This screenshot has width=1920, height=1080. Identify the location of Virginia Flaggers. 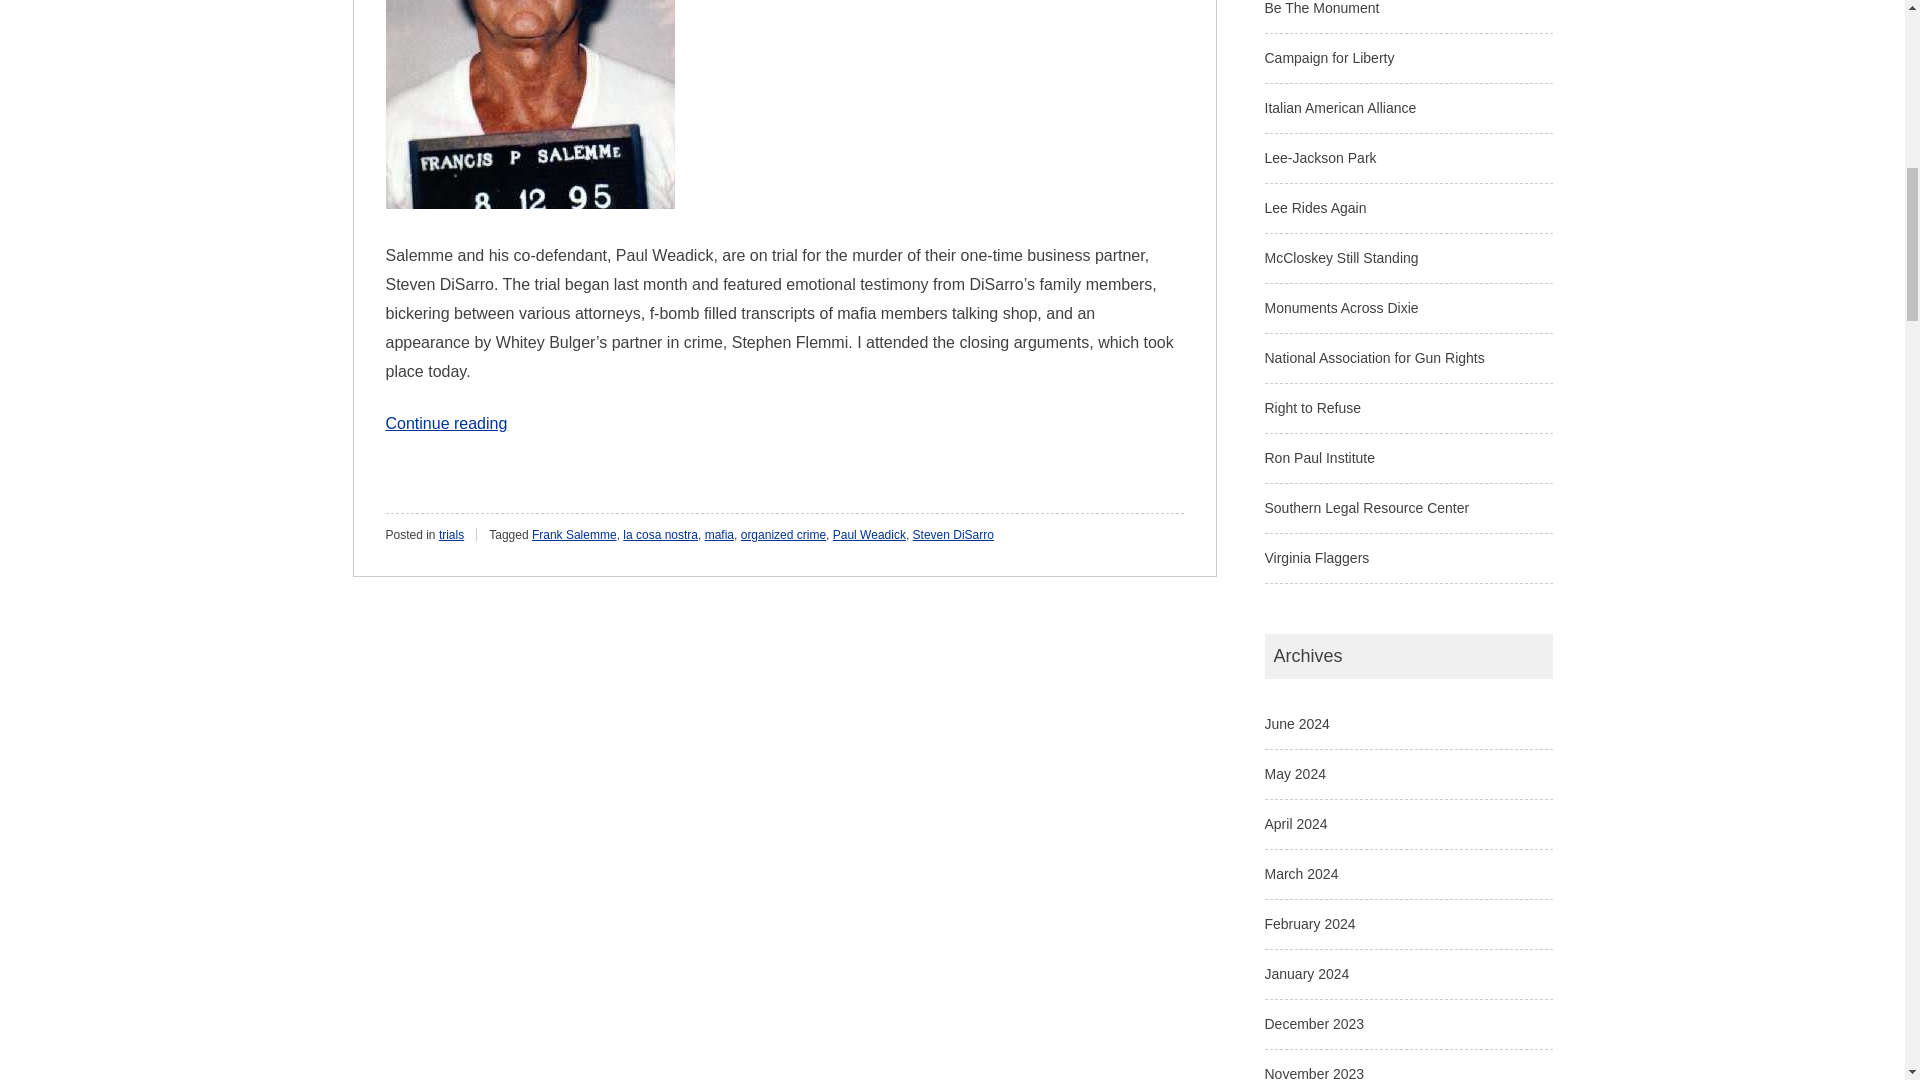
(1316, 557).